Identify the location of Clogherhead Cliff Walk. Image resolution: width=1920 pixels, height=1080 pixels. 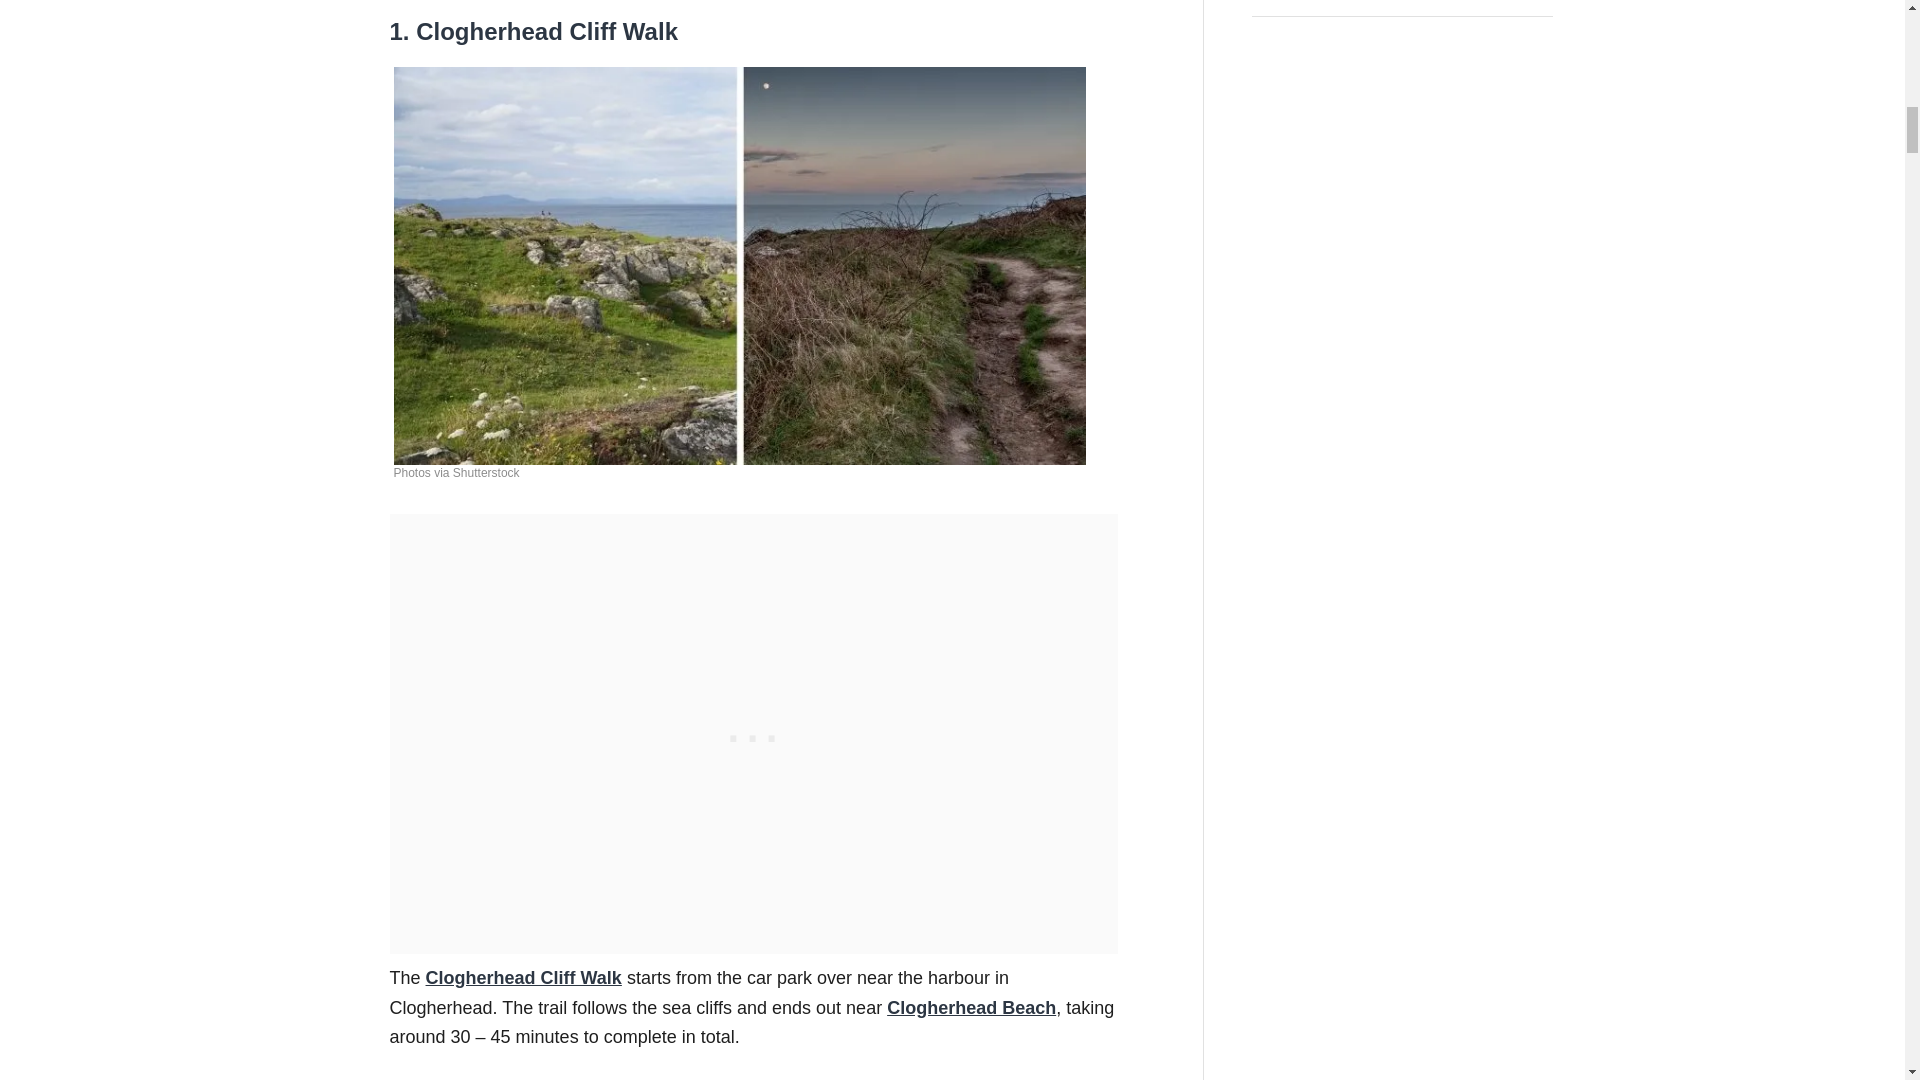
(524, 978).